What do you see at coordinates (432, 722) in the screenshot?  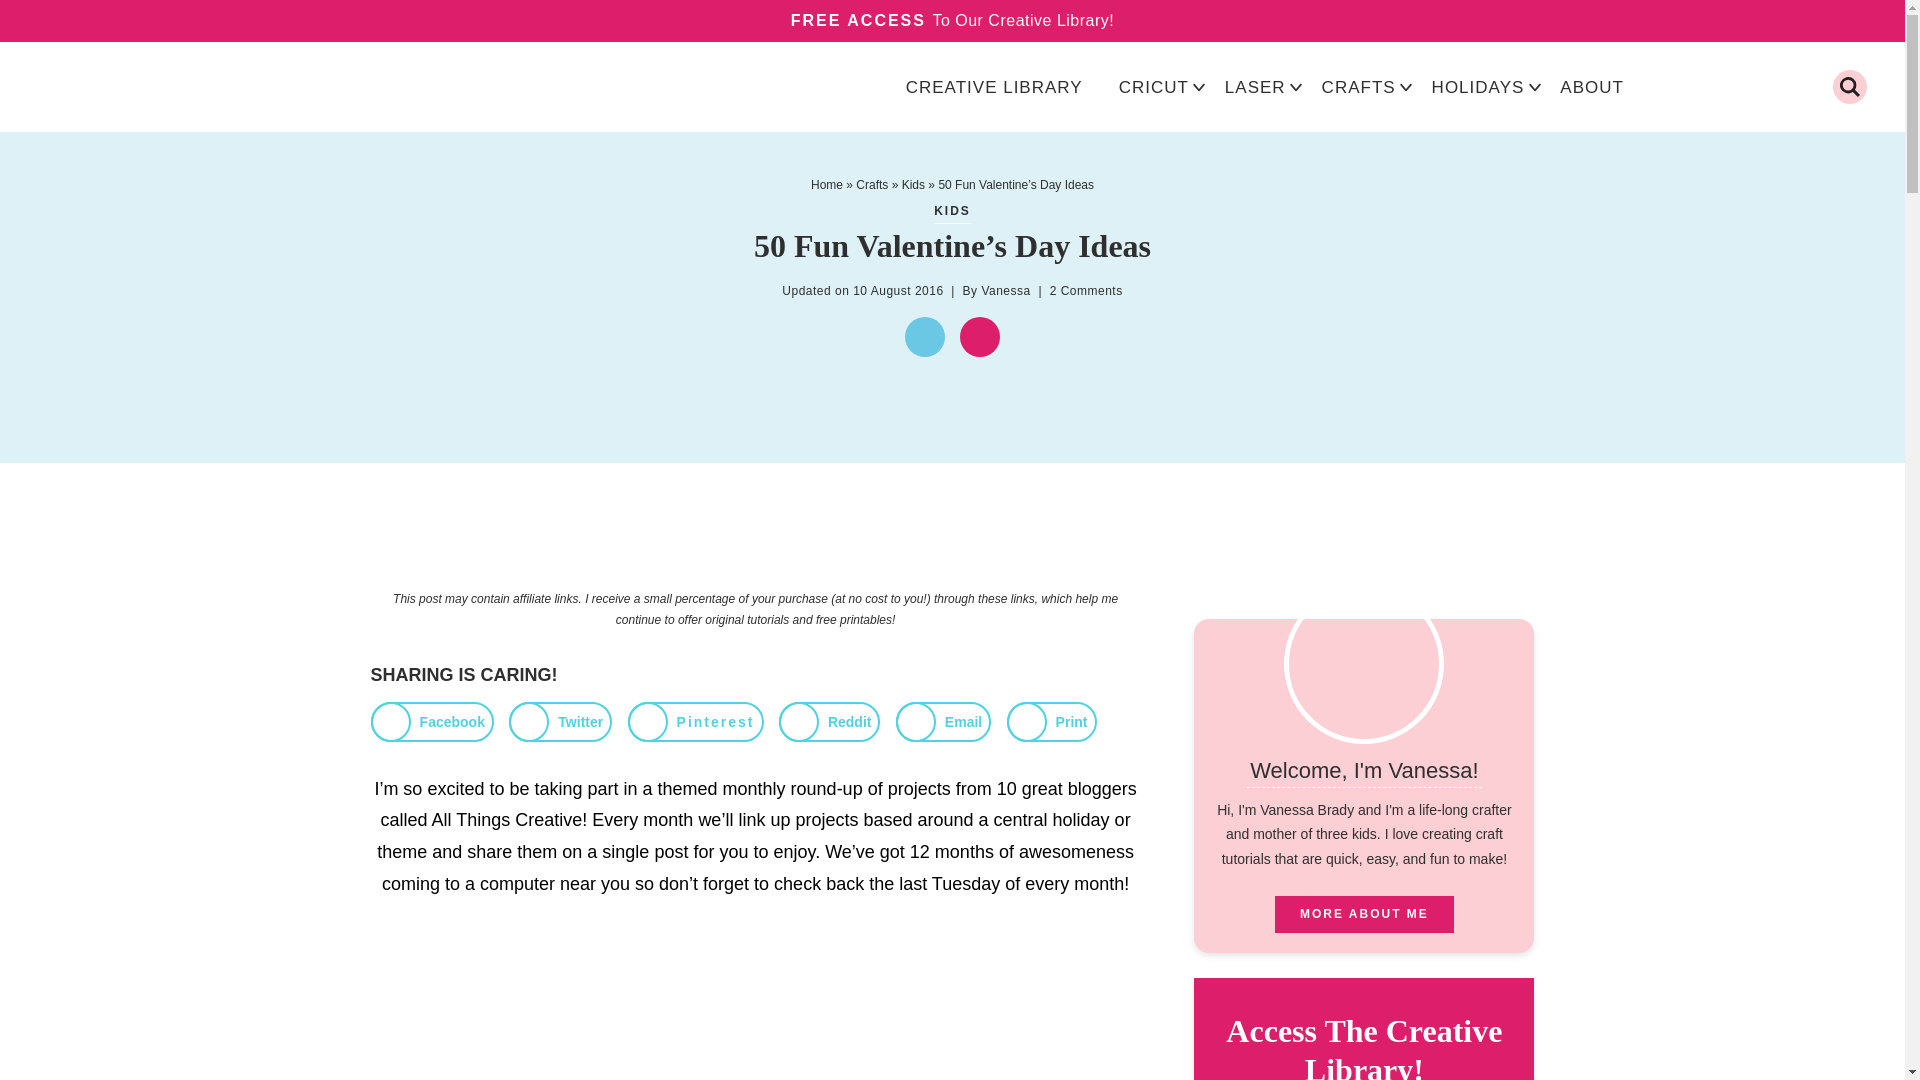 I see `Share on Facebook` at bounding box center [432, 722].